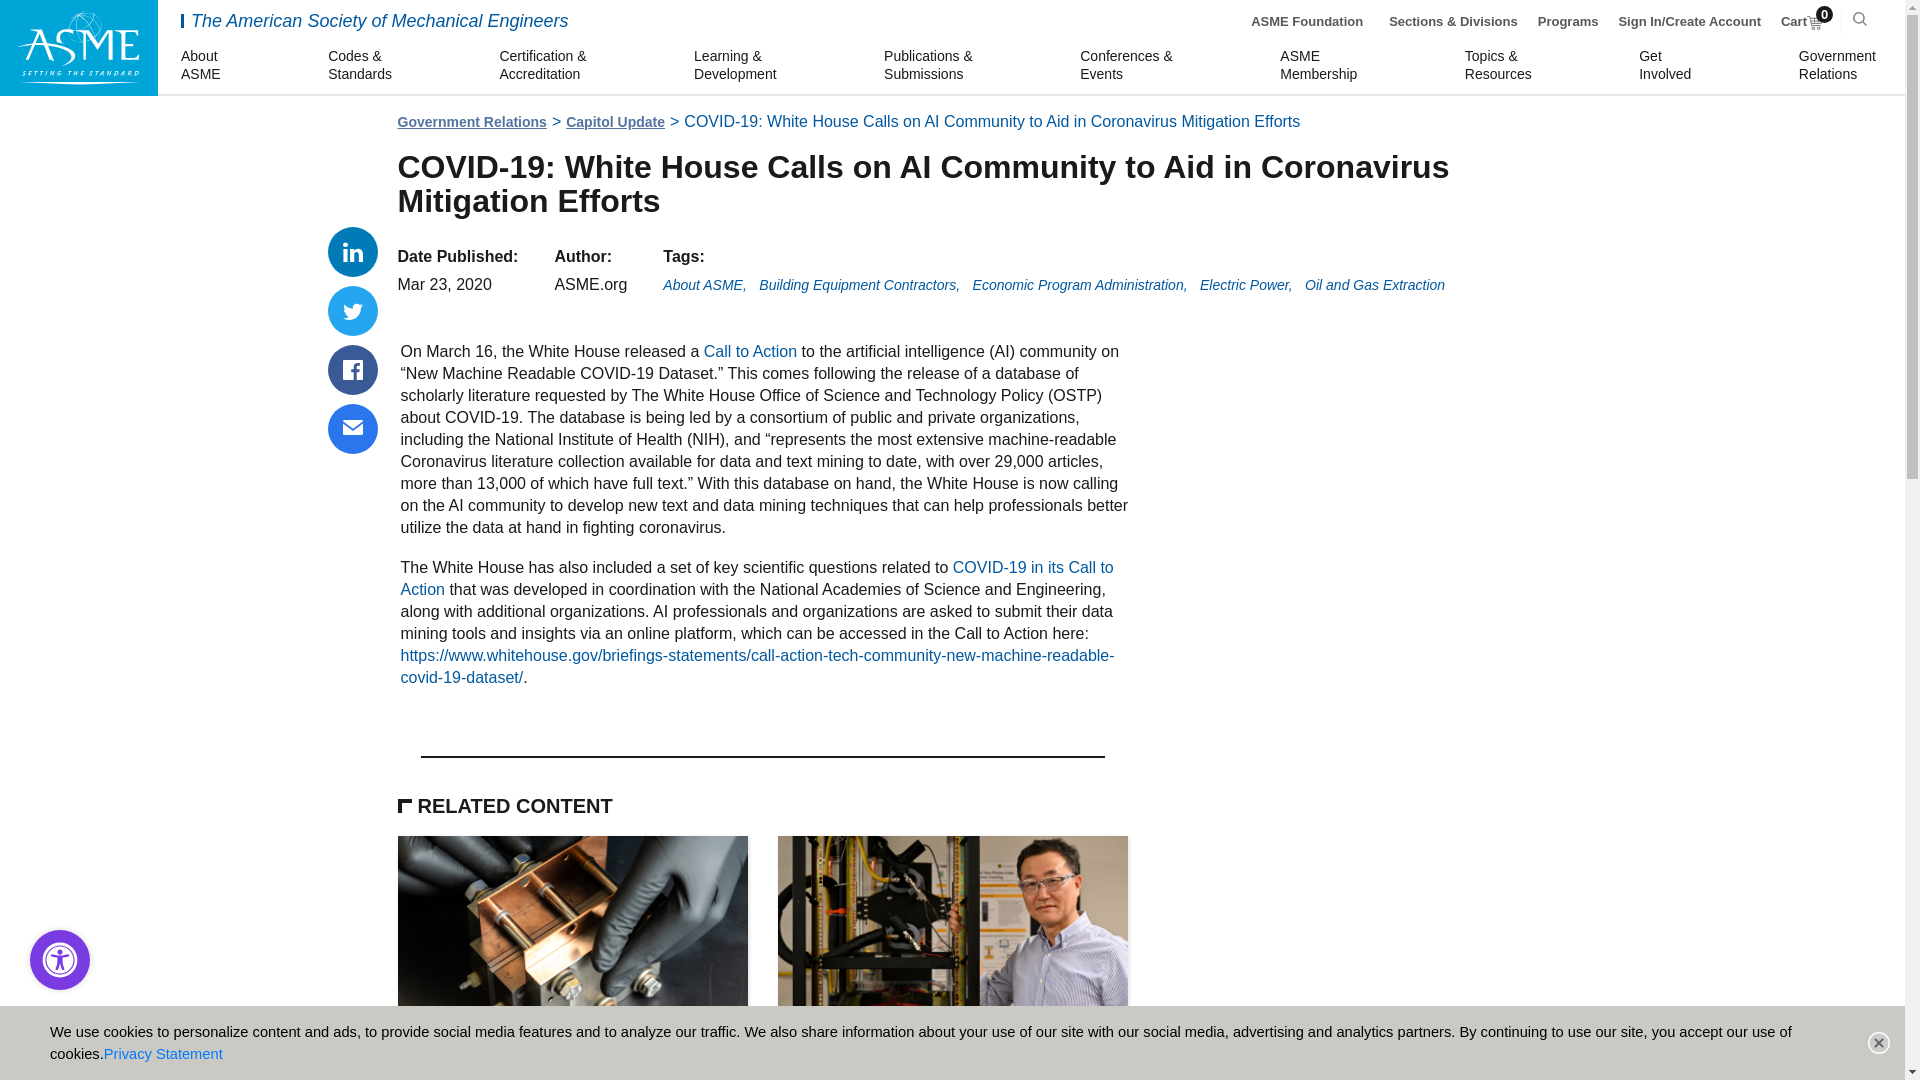 The width and height of the screenshot is (1920, 1080). What do you see at coordinates (1080, 284) in the screenshot?
I see `Economic Program Administration` at bounding box center [1080, 284].